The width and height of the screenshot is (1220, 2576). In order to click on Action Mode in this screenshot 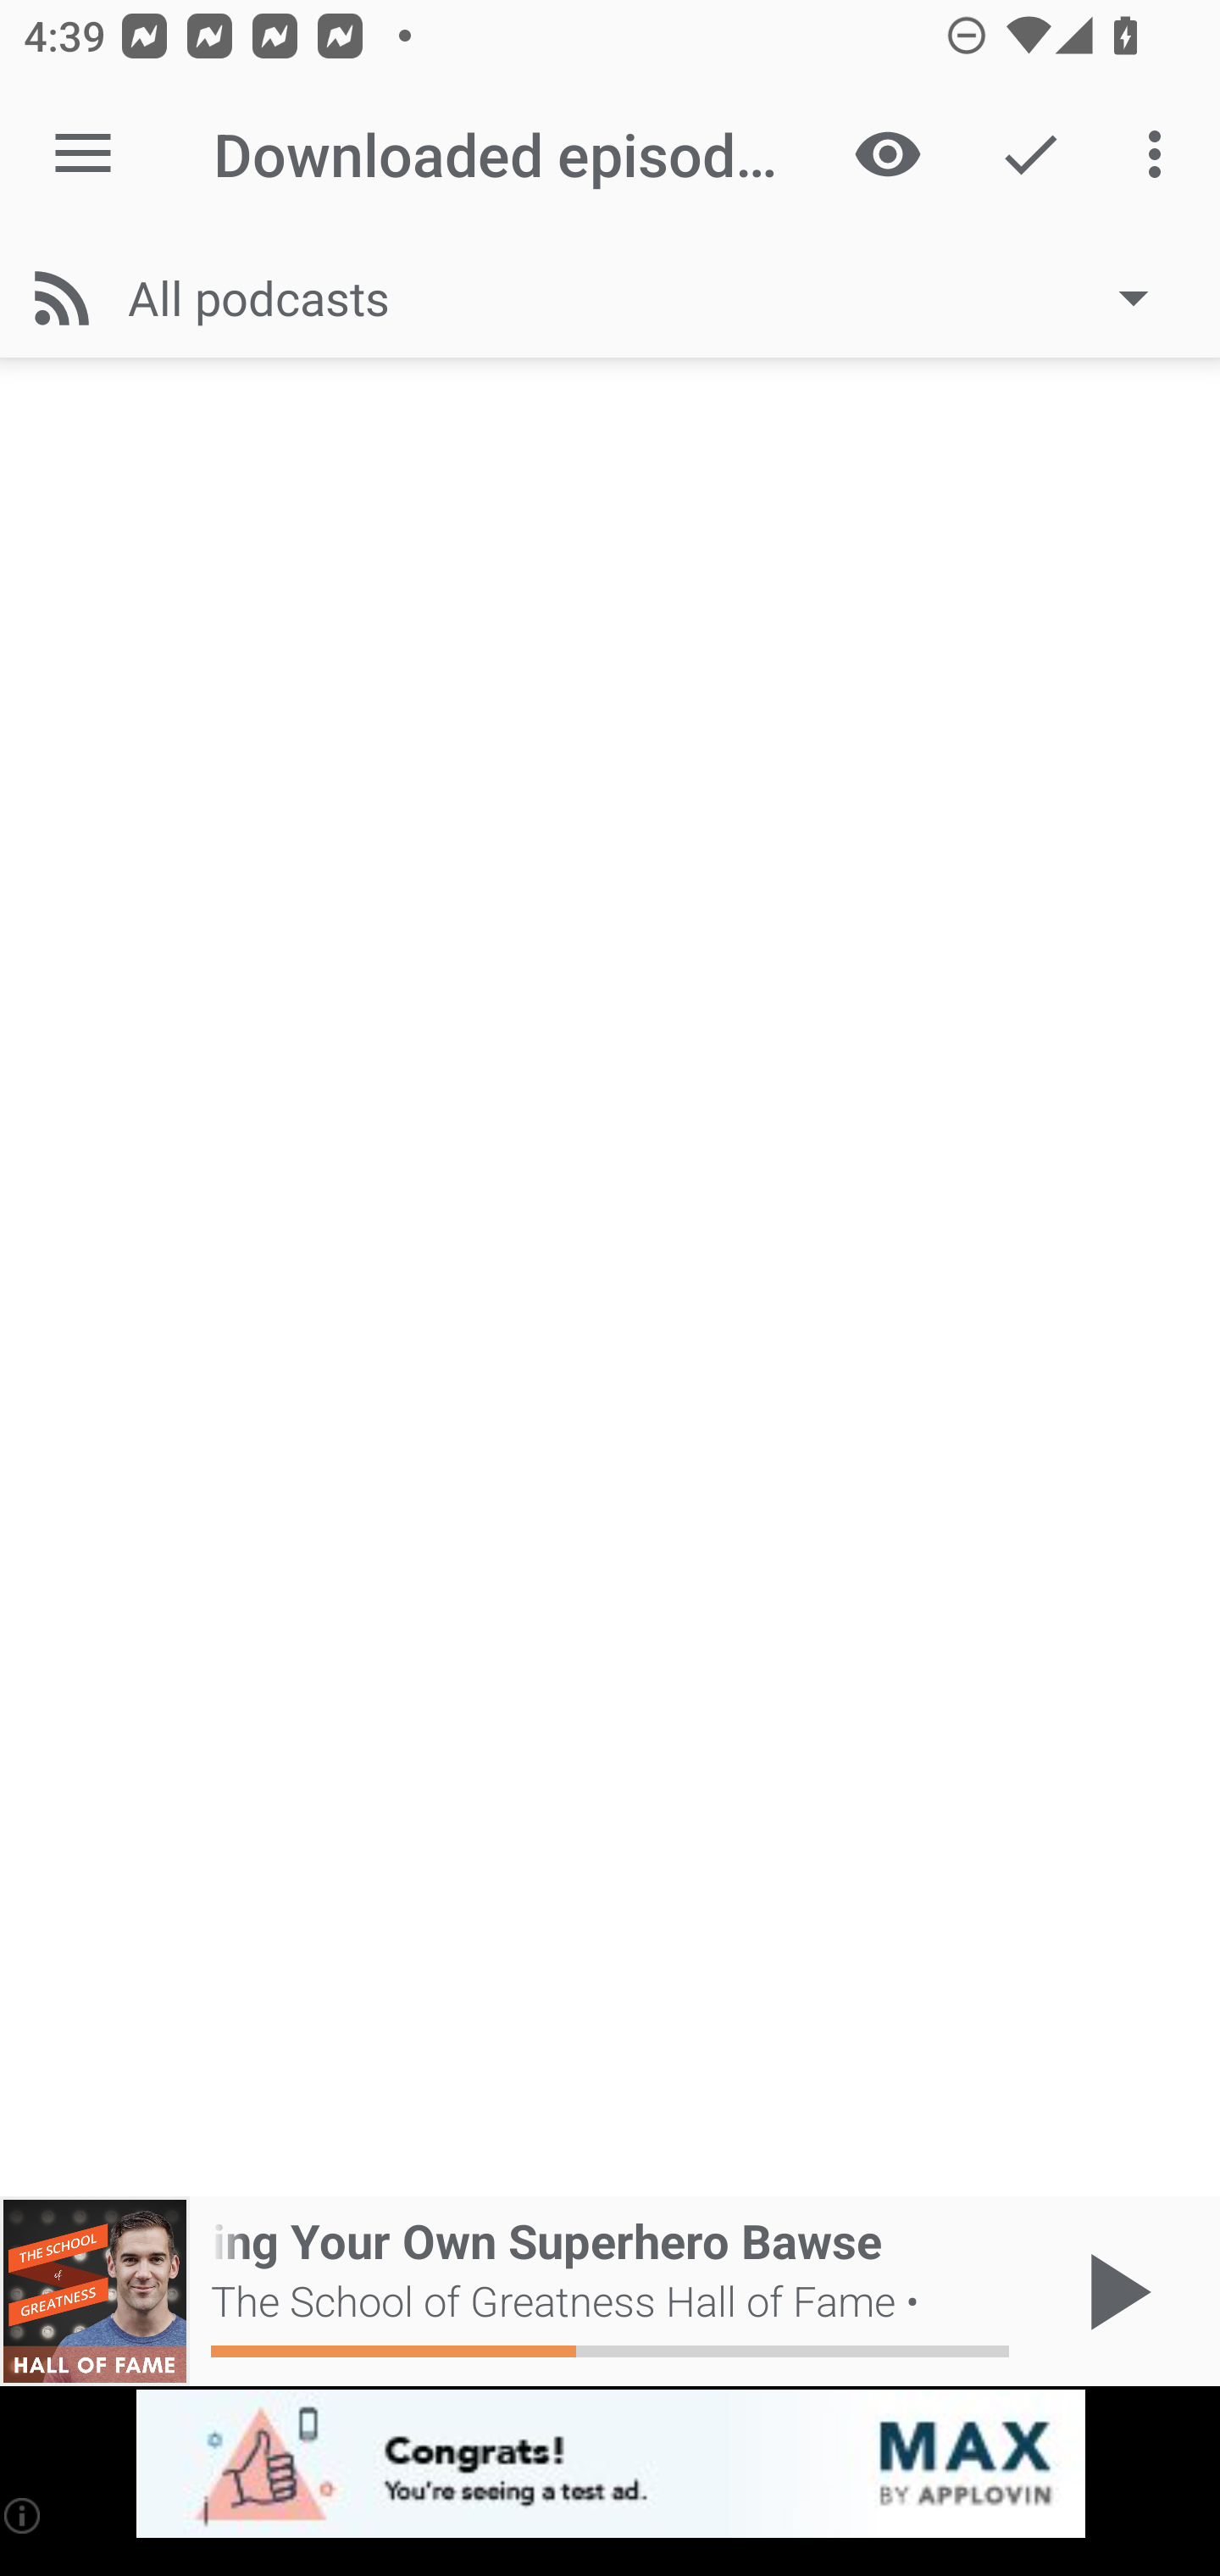, I will do `click(1030, 154)`.